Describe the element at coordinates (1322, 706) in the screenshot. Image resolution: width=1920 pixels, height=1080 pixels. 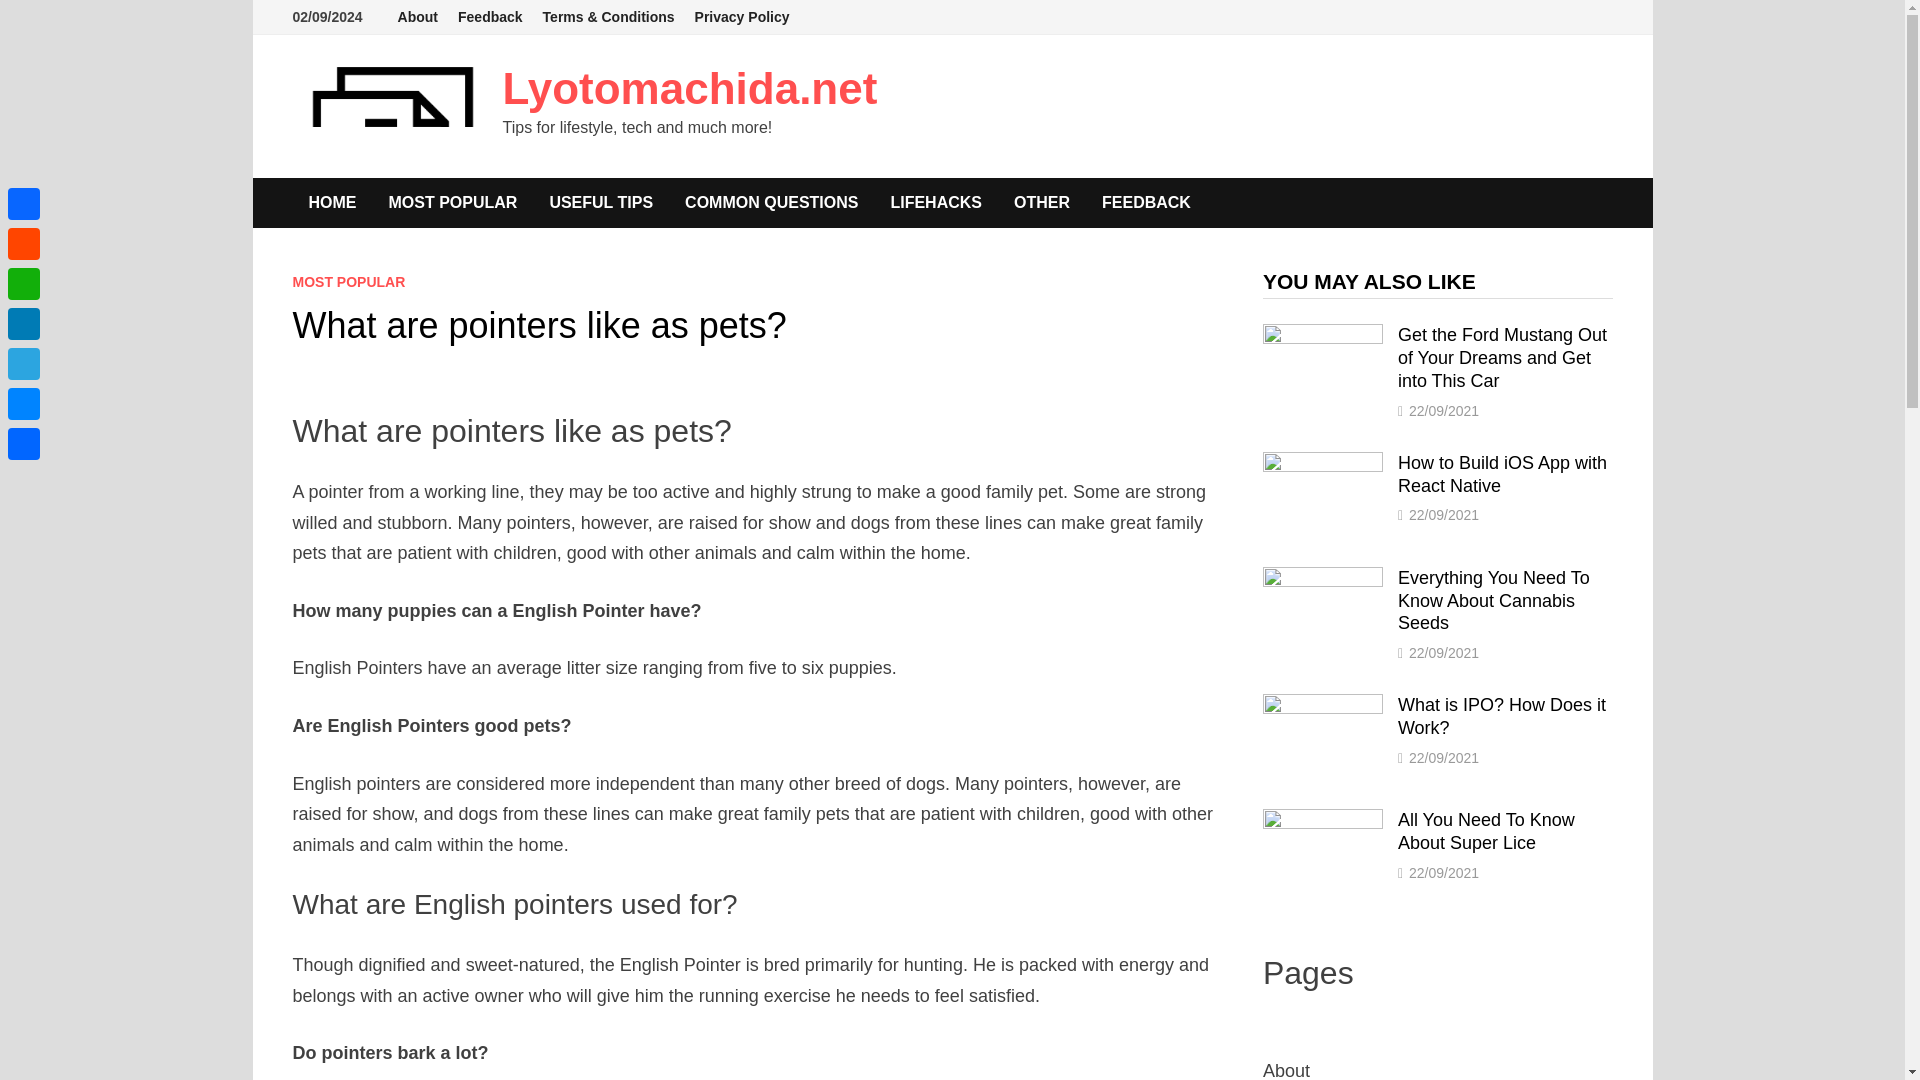
I see `What is IPO? How Does it Work?` at that location.